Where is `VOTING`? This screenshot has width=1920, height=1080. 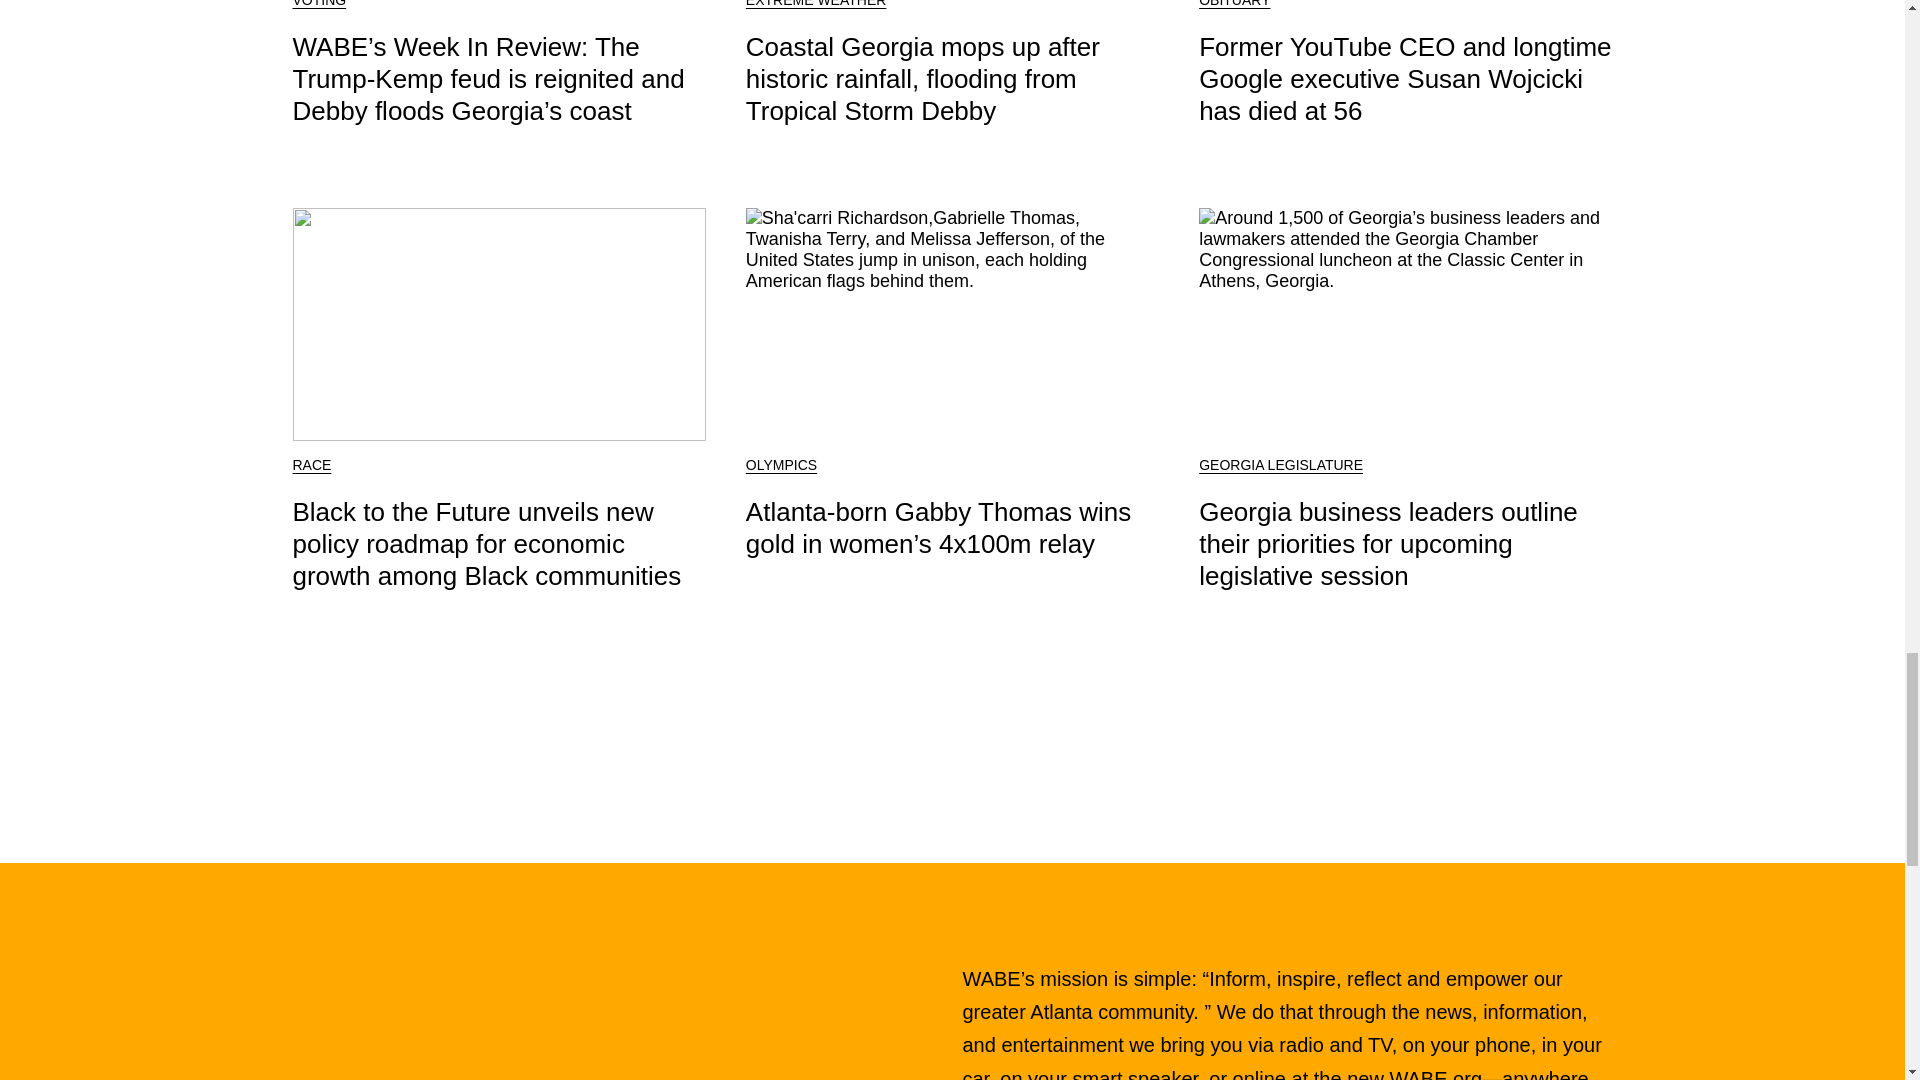
VOTING is located at coordinates (318, 4).